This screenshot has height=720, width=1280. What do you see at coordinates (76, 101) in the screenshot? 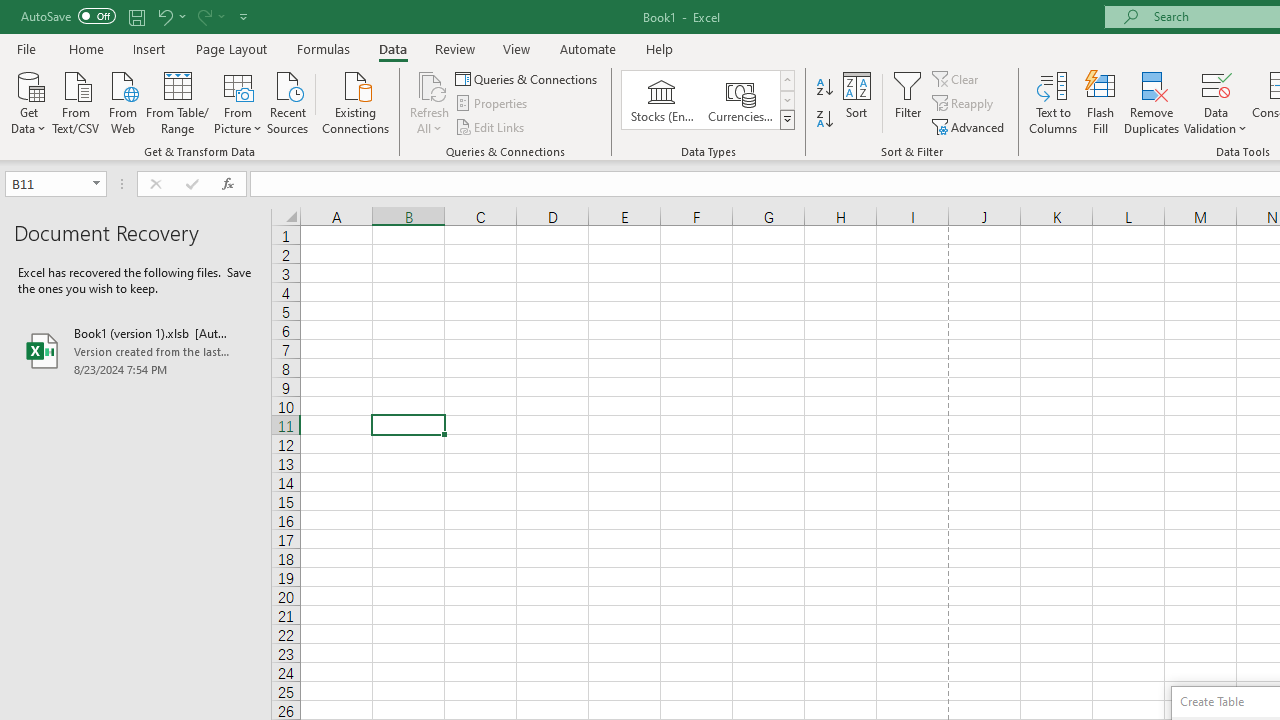
I see `From Text/CSV` at bounding box center [76, 101].